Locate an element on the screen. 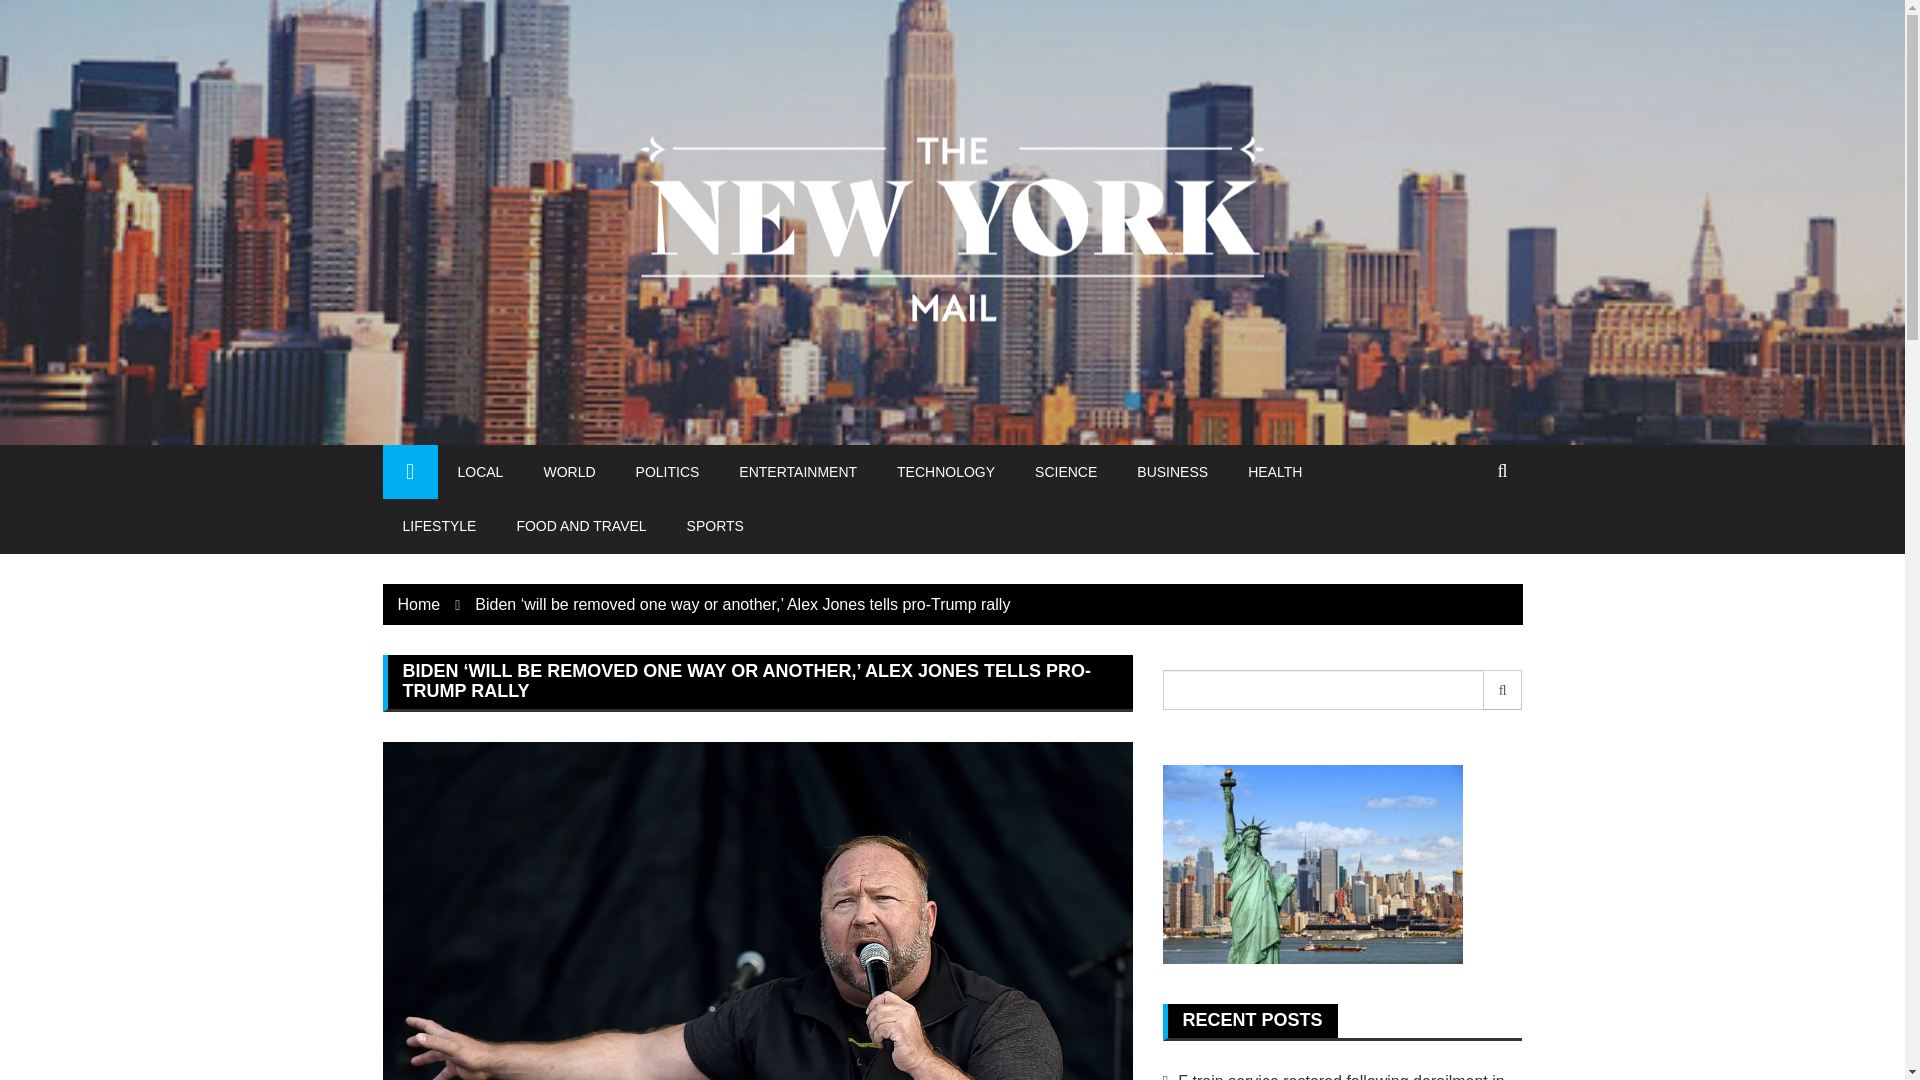  Search is located at coordinates (1503, 689).